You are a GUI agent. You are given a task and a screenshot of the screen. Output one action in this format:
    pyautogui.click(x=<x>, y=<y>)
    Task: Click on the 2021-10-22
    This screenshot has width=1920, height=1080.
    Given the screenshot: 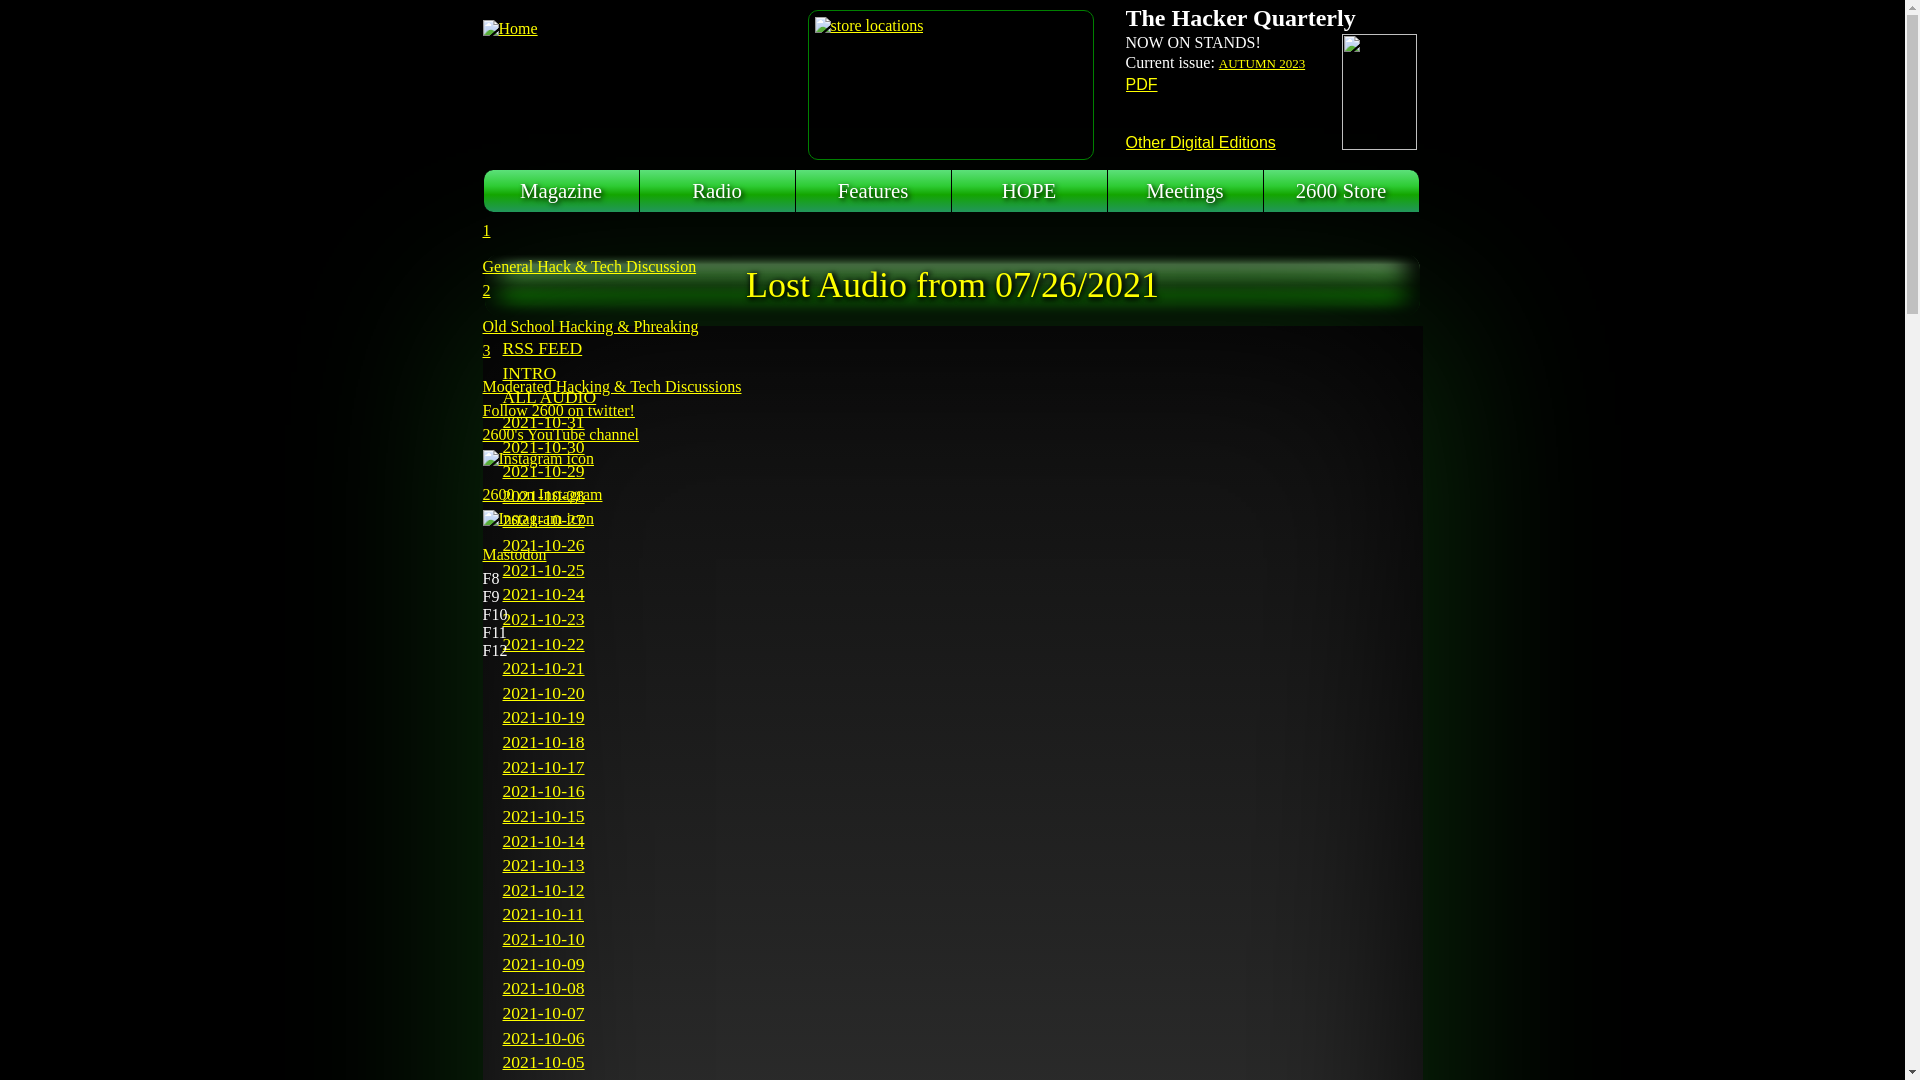 What is the action you would take?
    pyautogui.click(x=543, y=644)
    